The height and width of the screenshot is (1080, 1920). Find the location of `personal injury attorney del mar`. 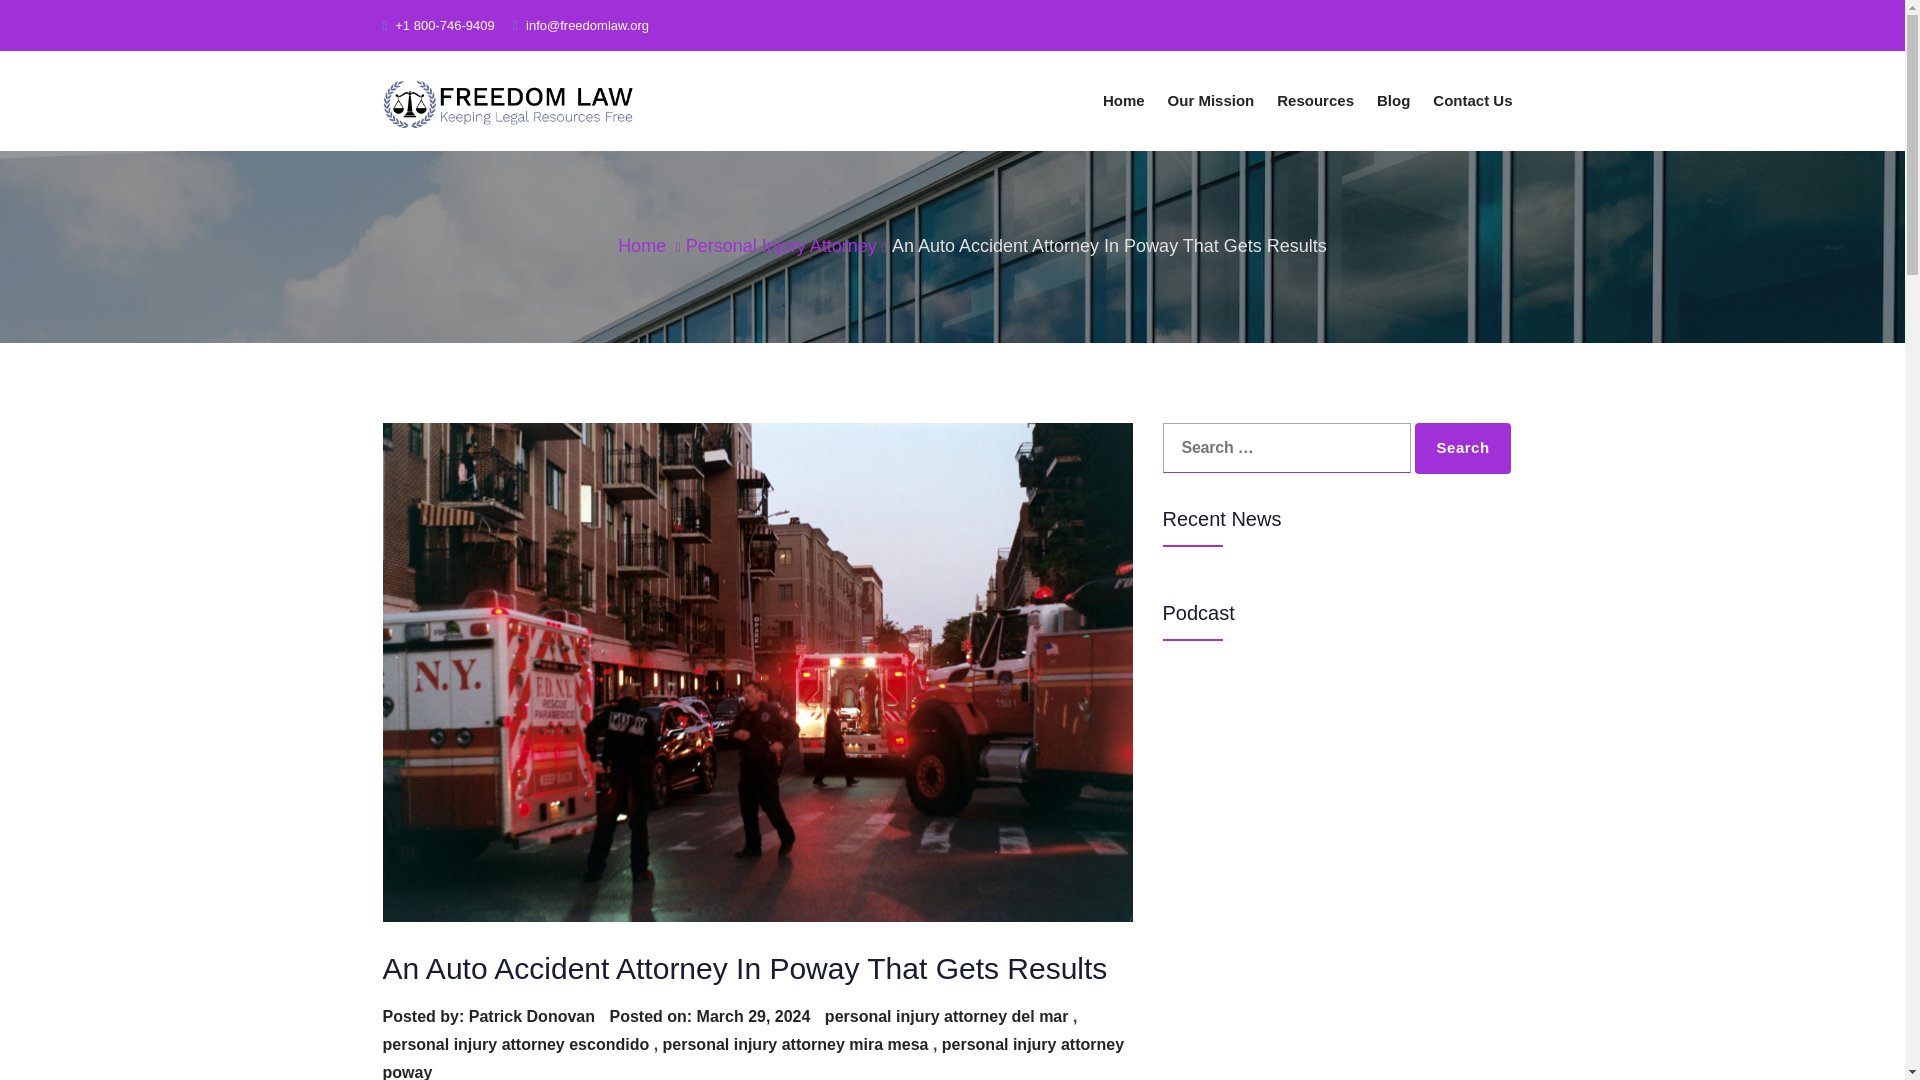

personal injury attorney del mar is located at coordinates (947, 1016).